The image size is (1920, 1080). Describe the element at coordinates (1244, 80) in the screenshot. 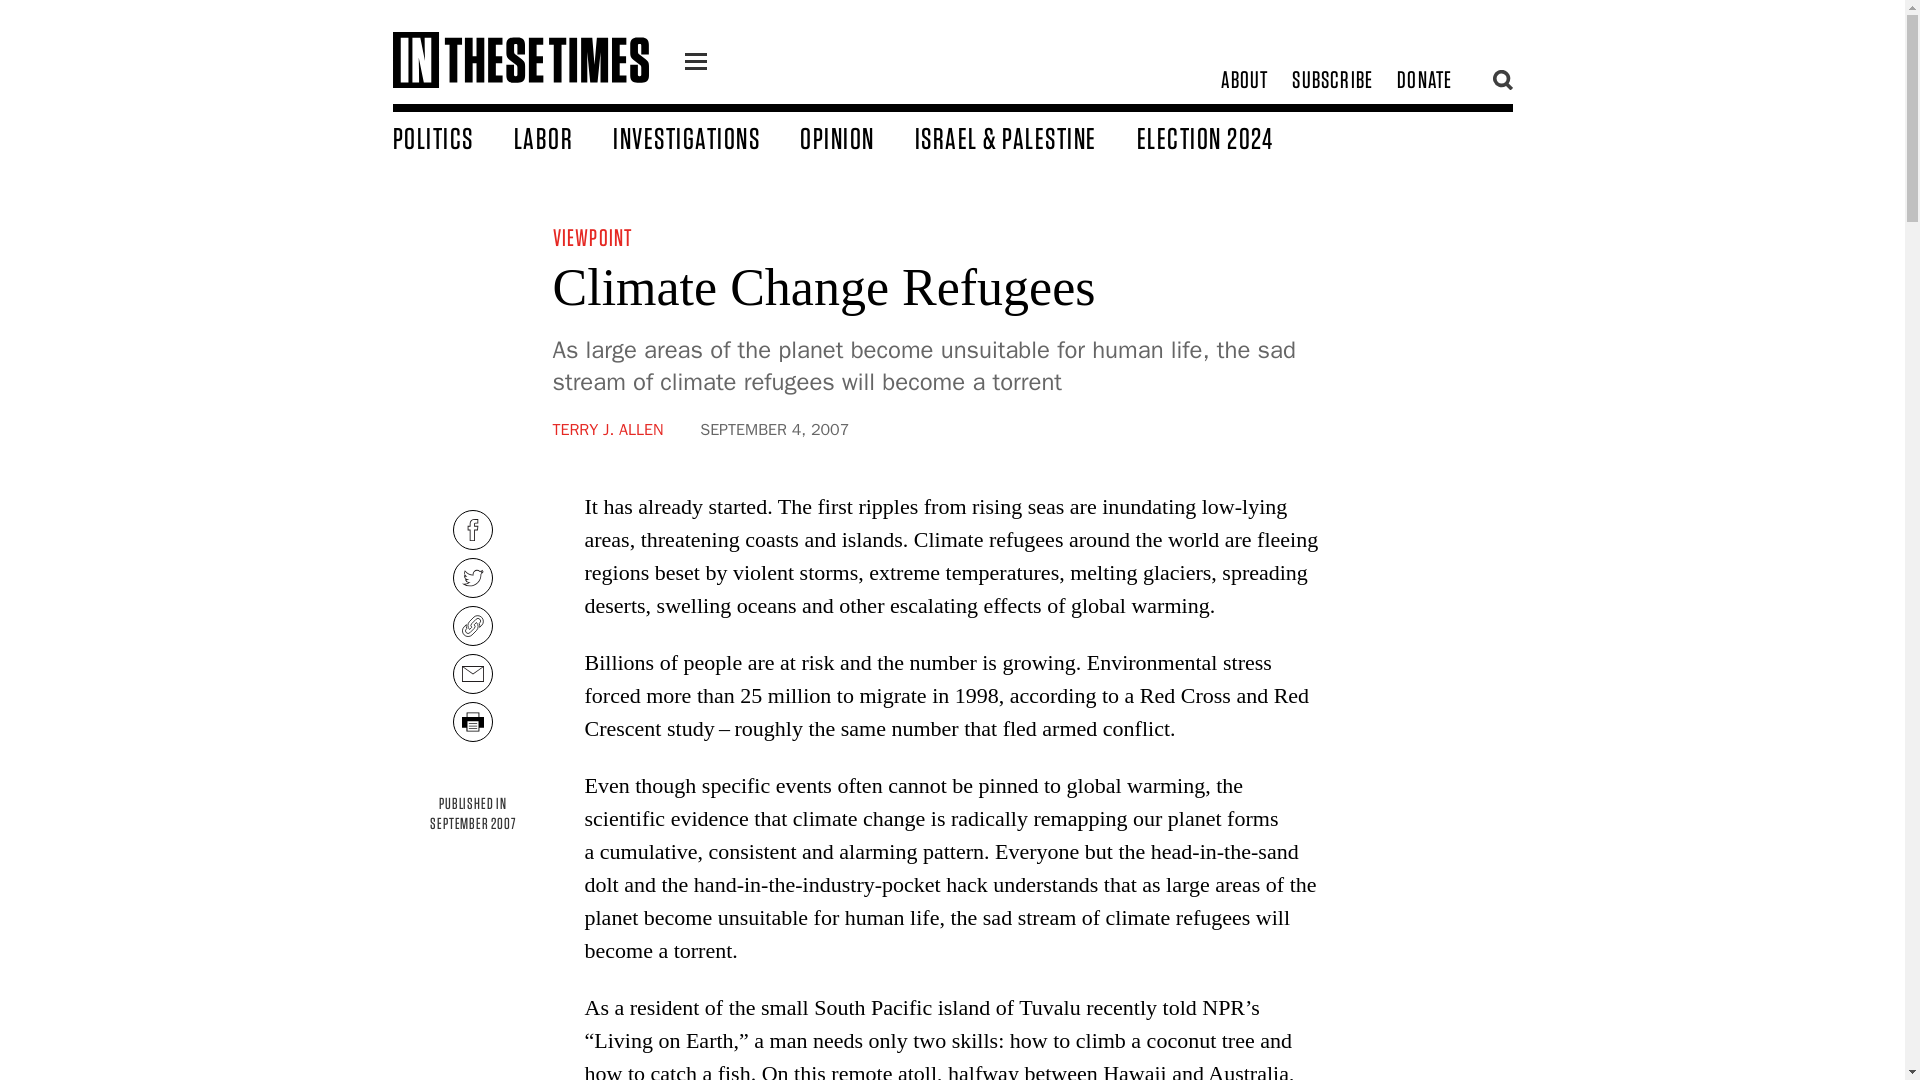

I see `POLITICS` at that location.